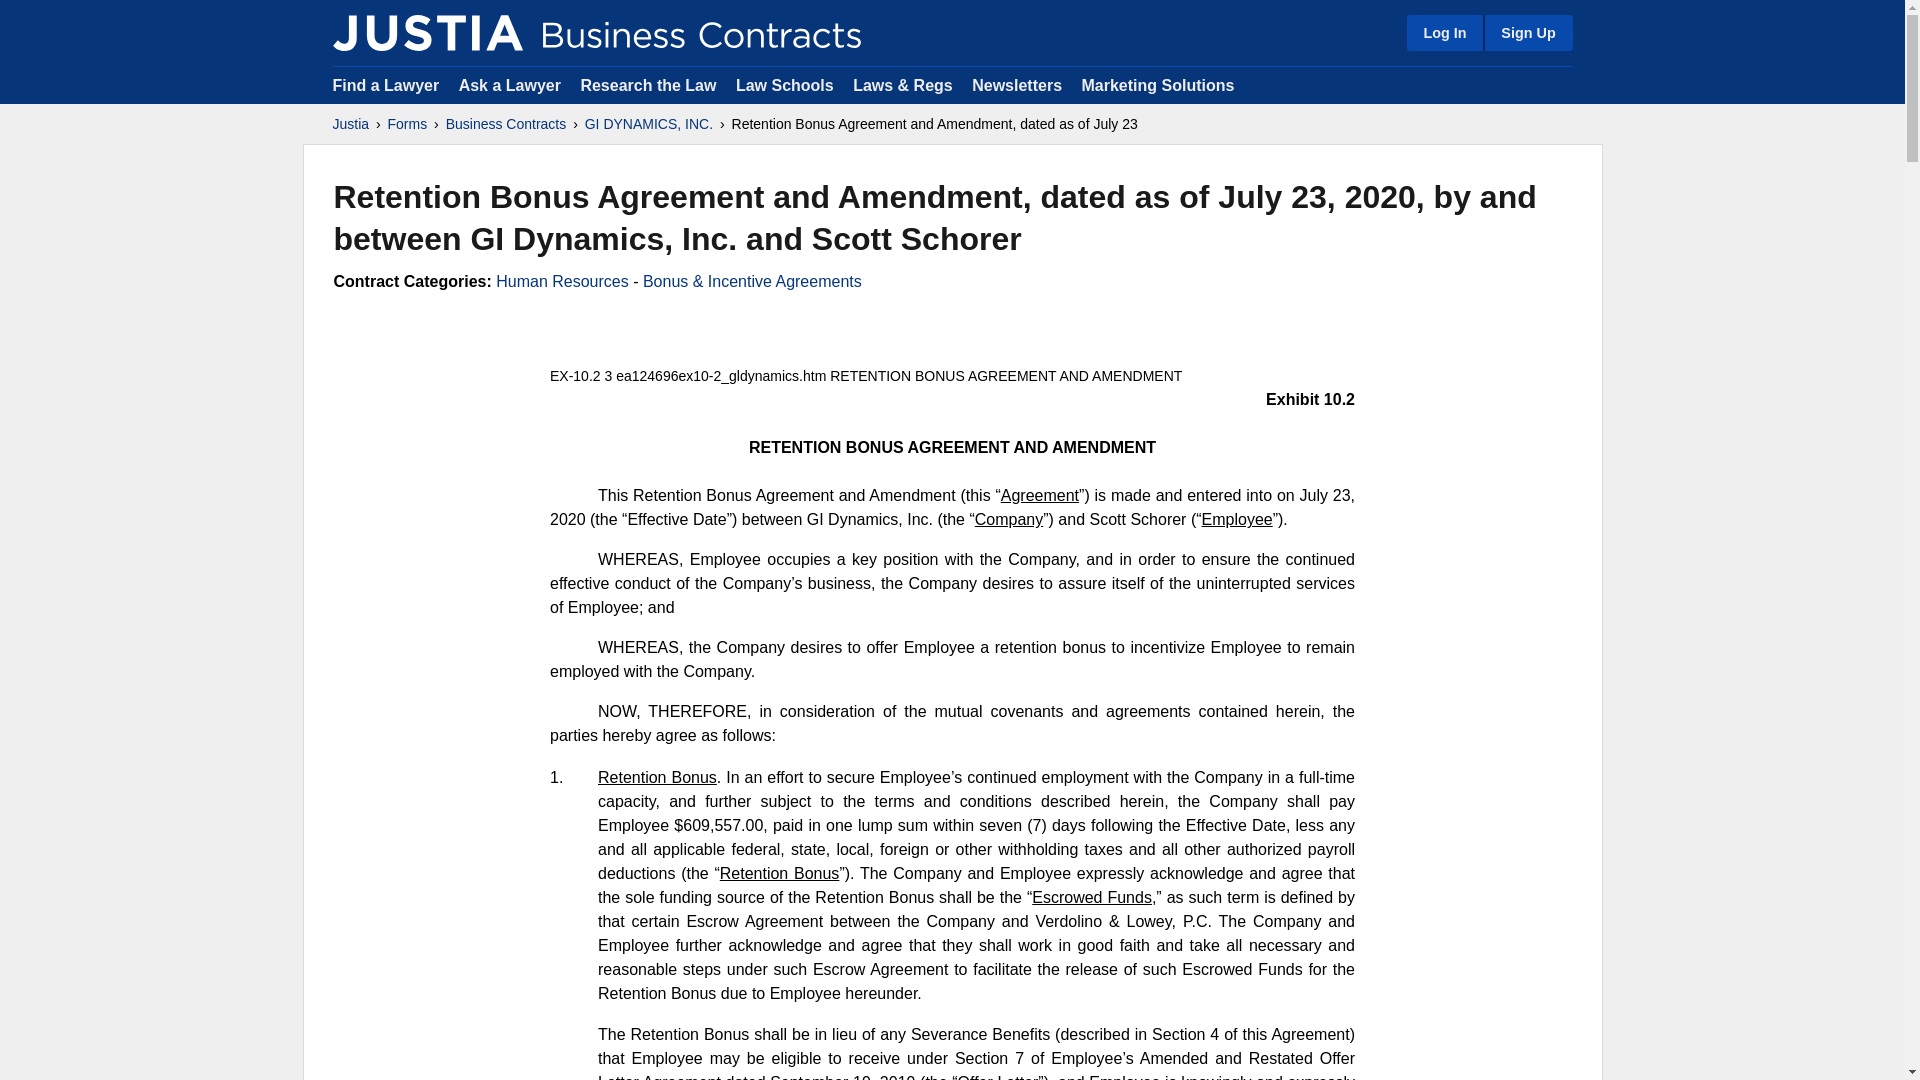 This screenshot has height=1080, width=1920. I want to click on Human Resources, so click(562, 282).